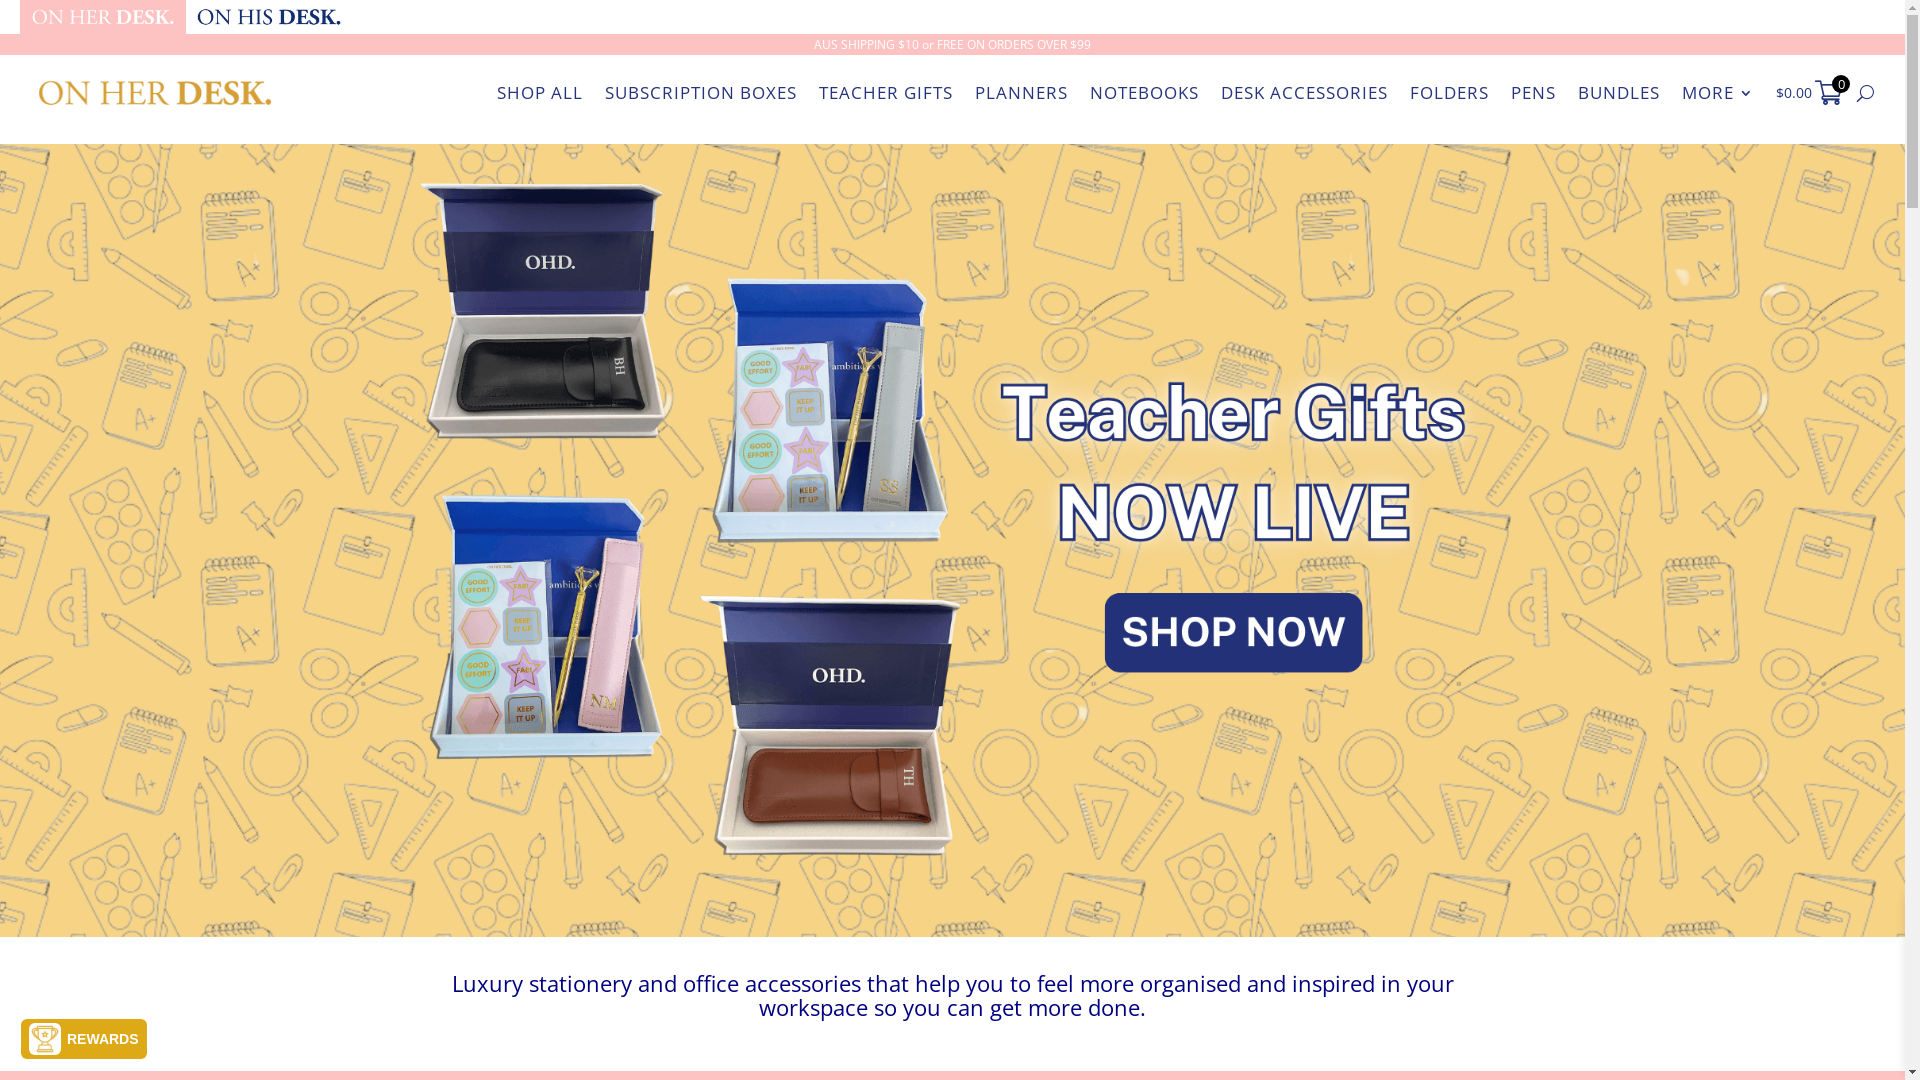  I want to click on TEACHER GIFTS, so click(886, 93).